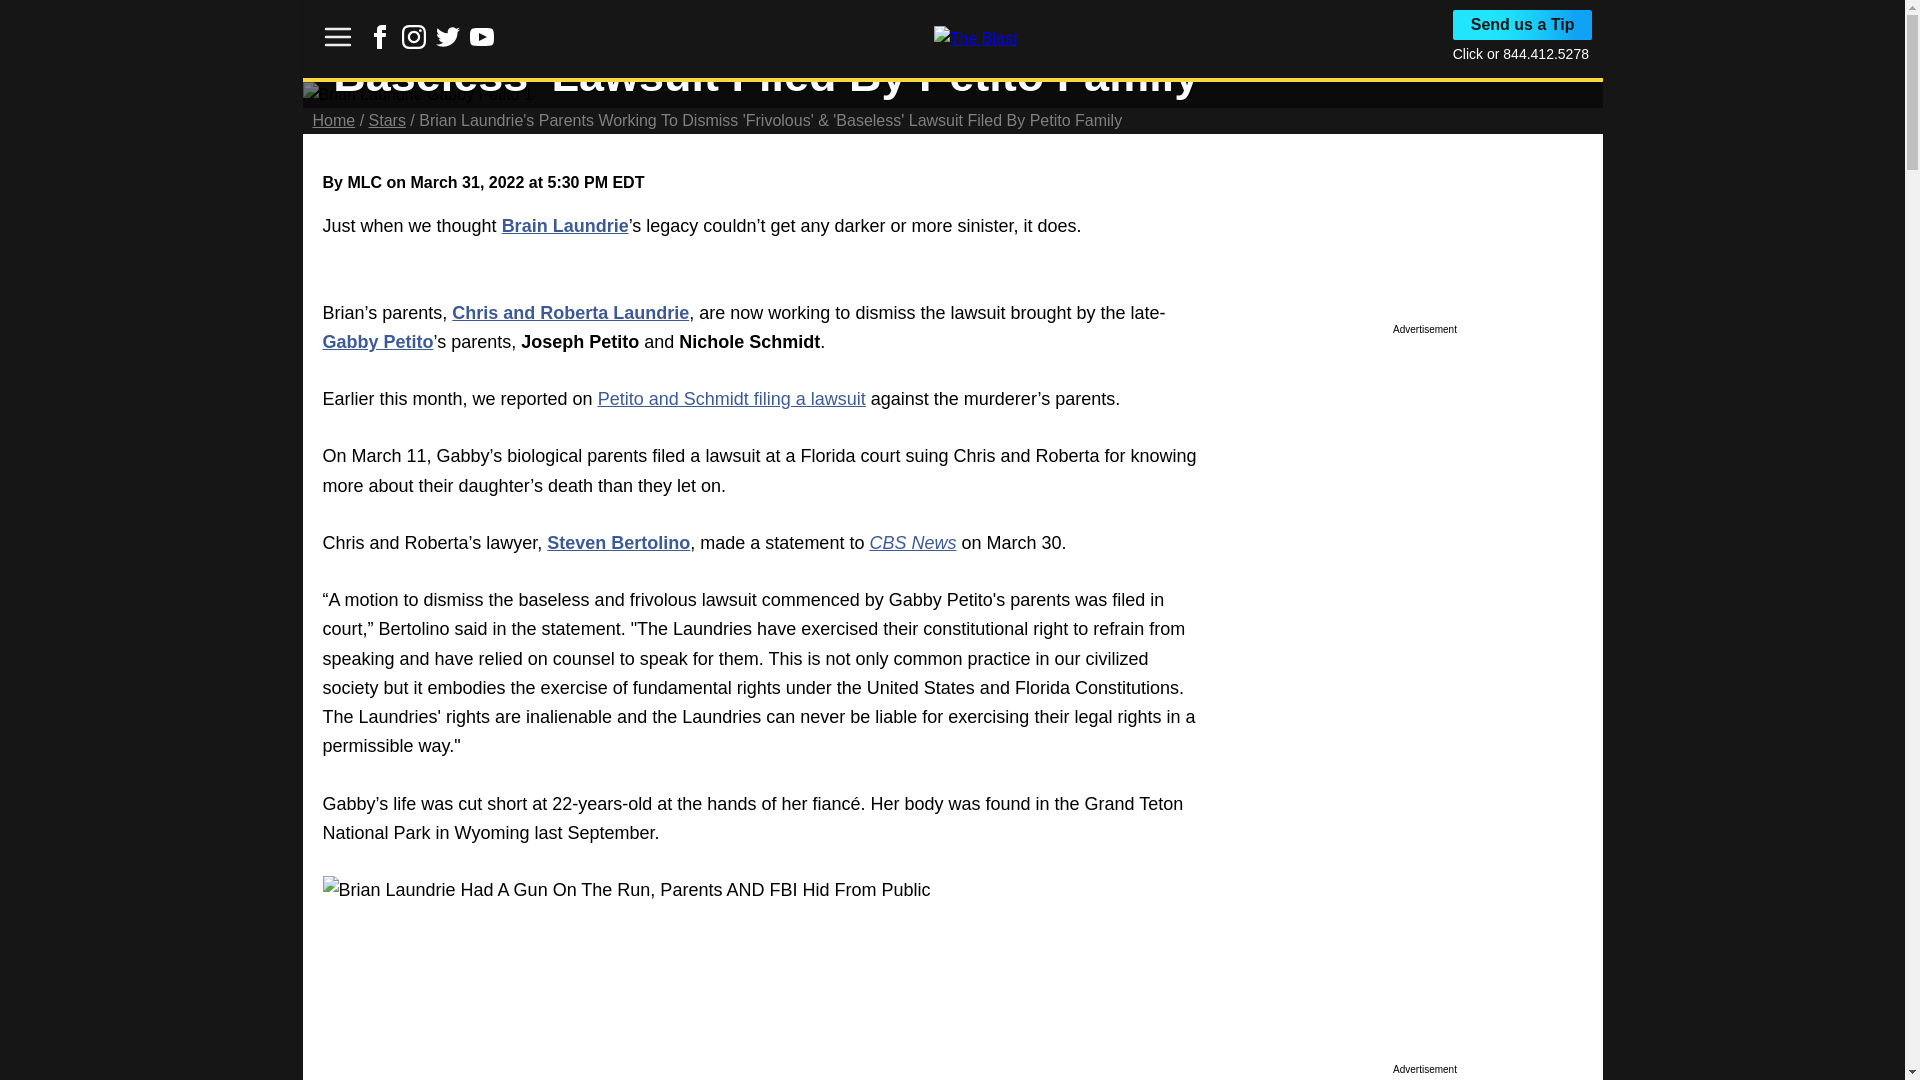  What do you see at coordinates (1523, 24) in the screenshot?
I see `Send us a Tip` at bounding box center [1523, 24].